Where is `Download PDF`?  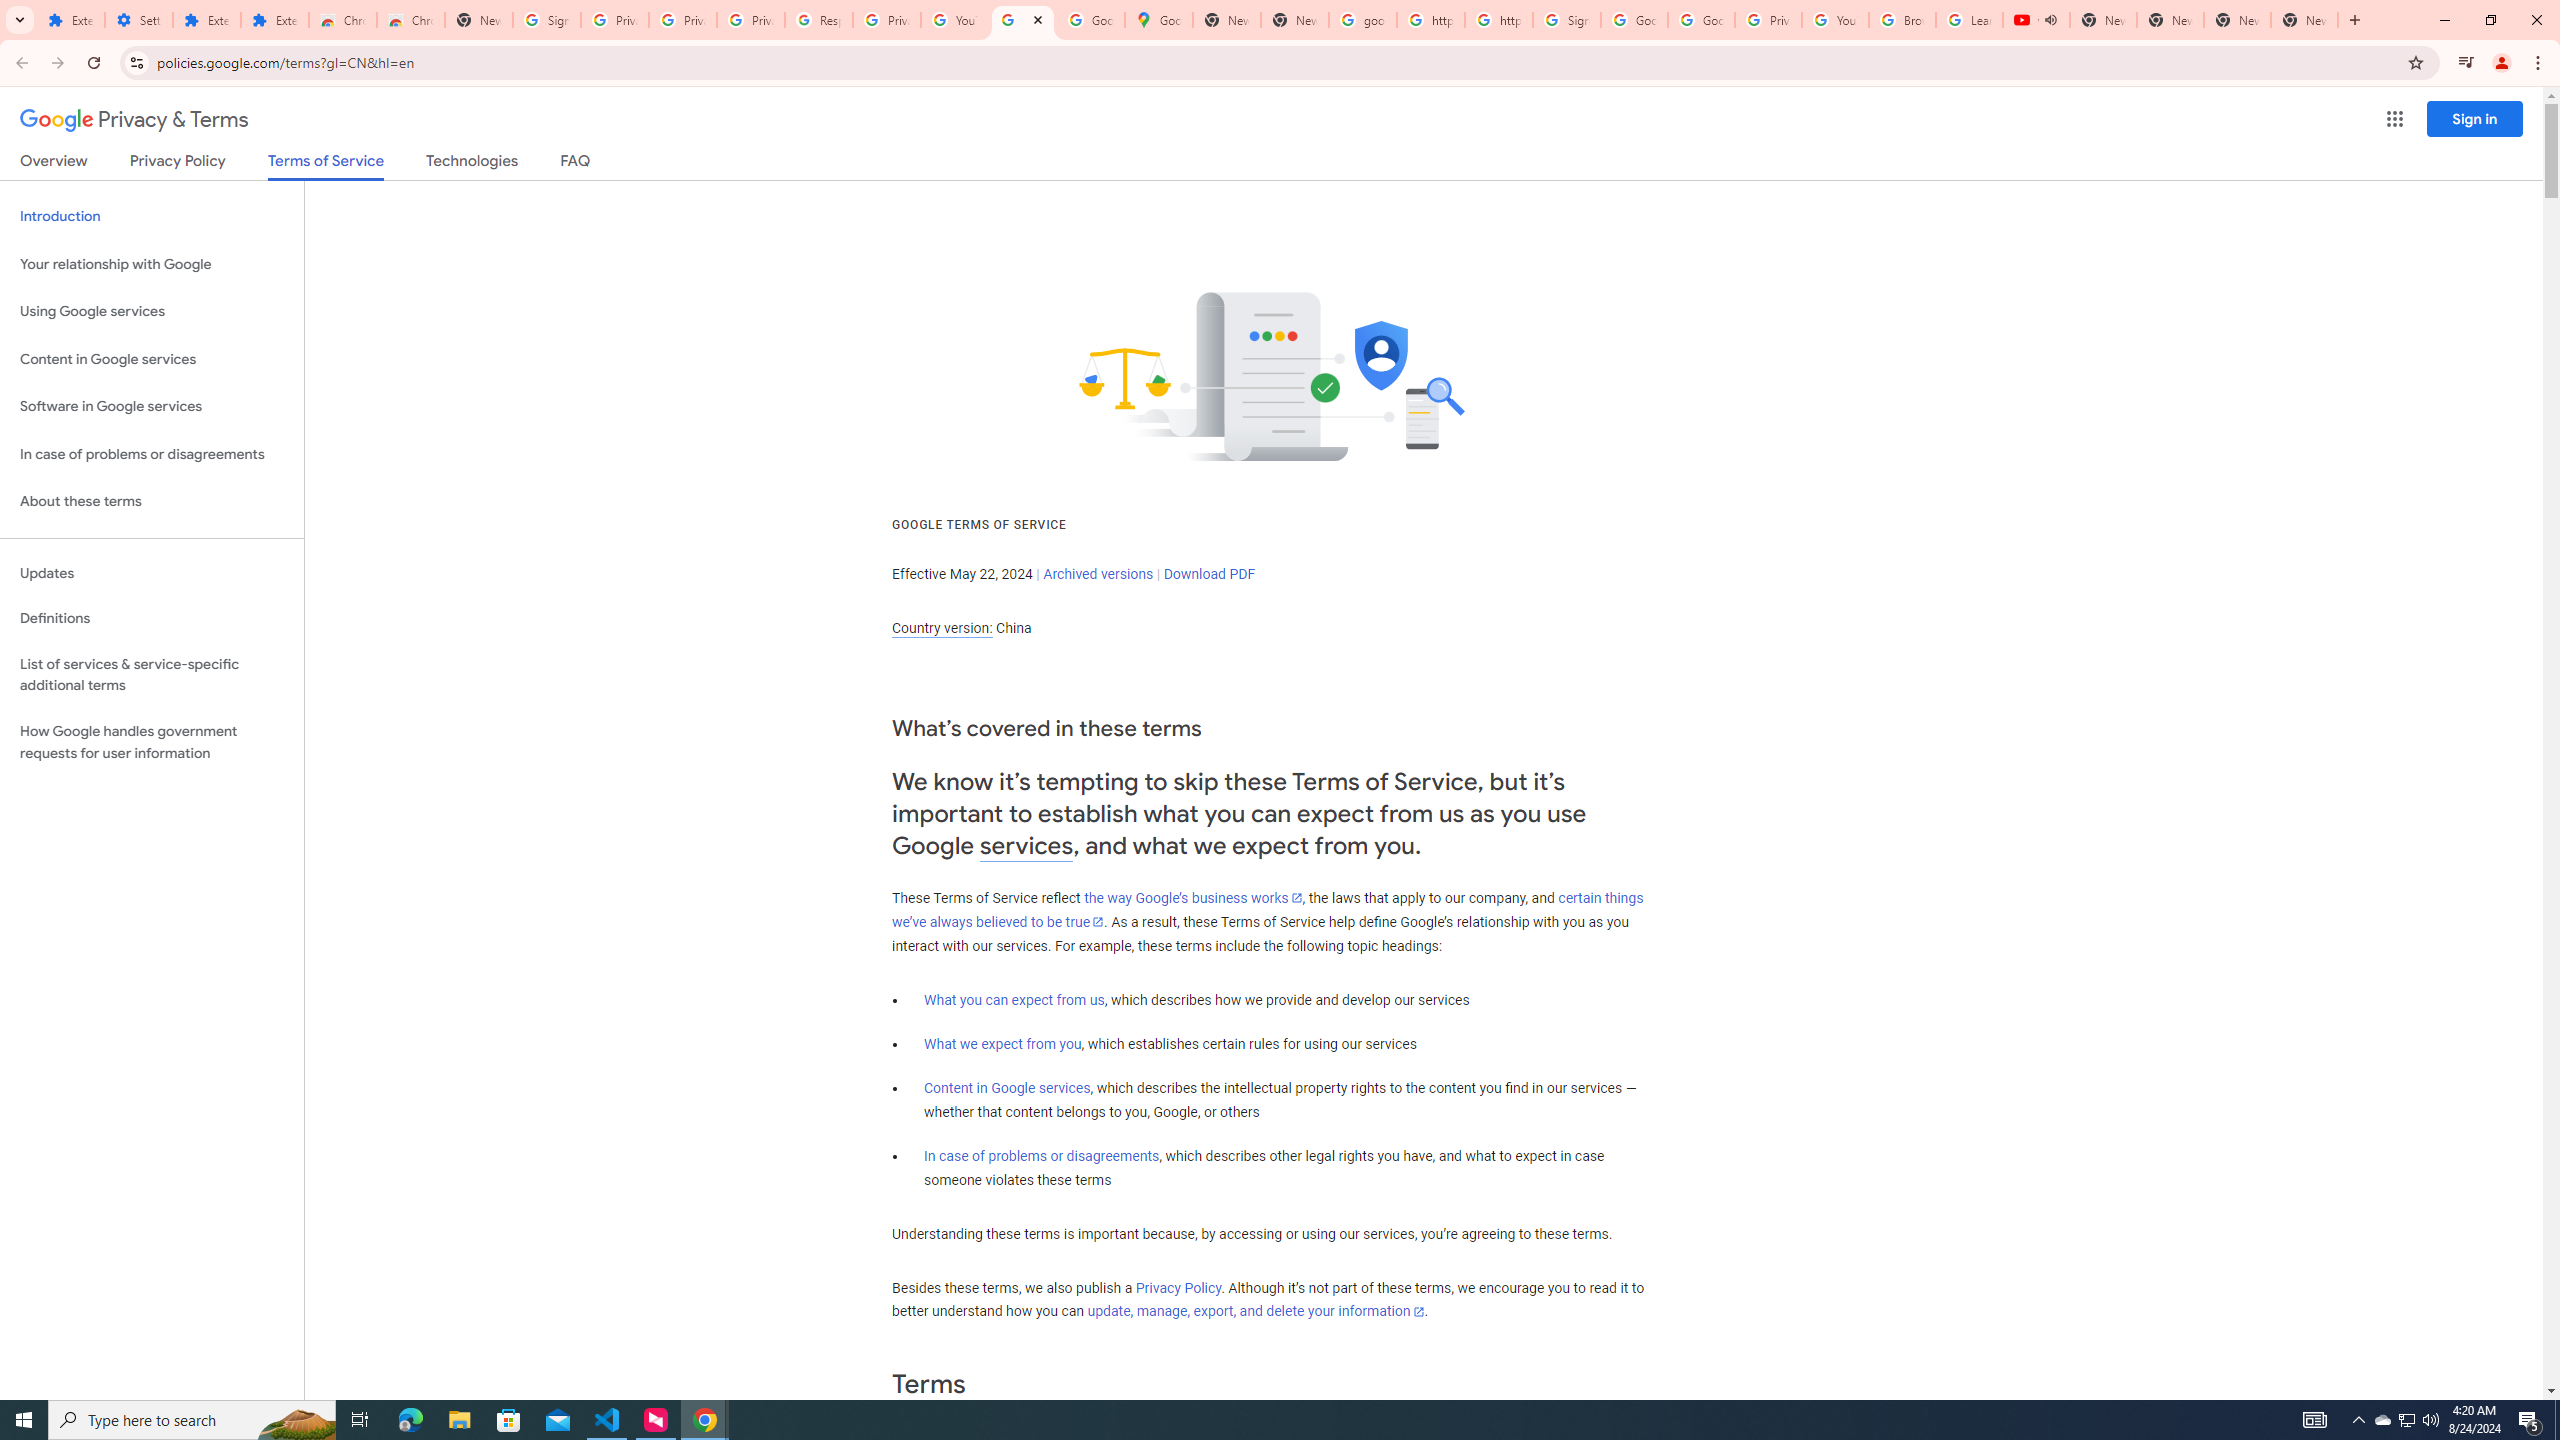 Download PDF is located at coordinates (1209, 574).